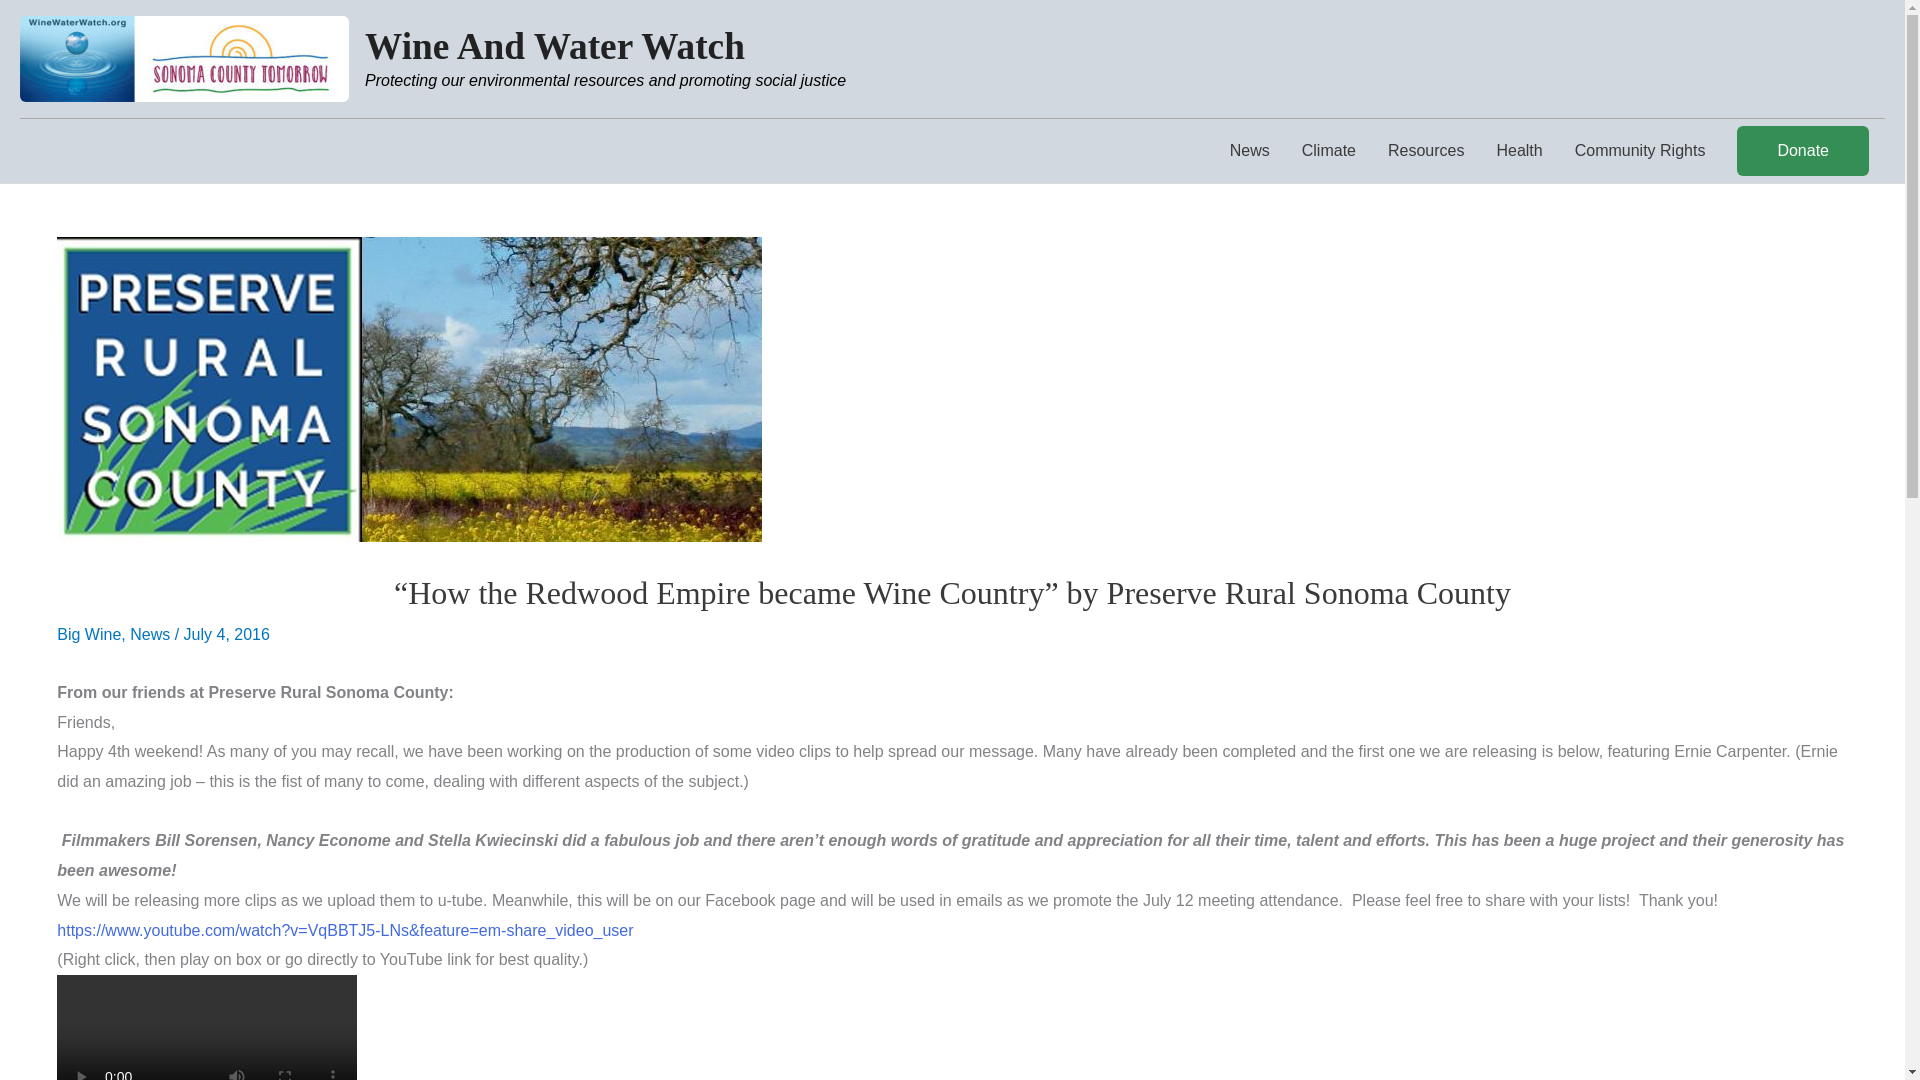 This screenshot has height=1080, width=1920. What do you see at coordinates (1518, 150) in the screenshot?
I see `Health` at bounding box center [1518, 150].